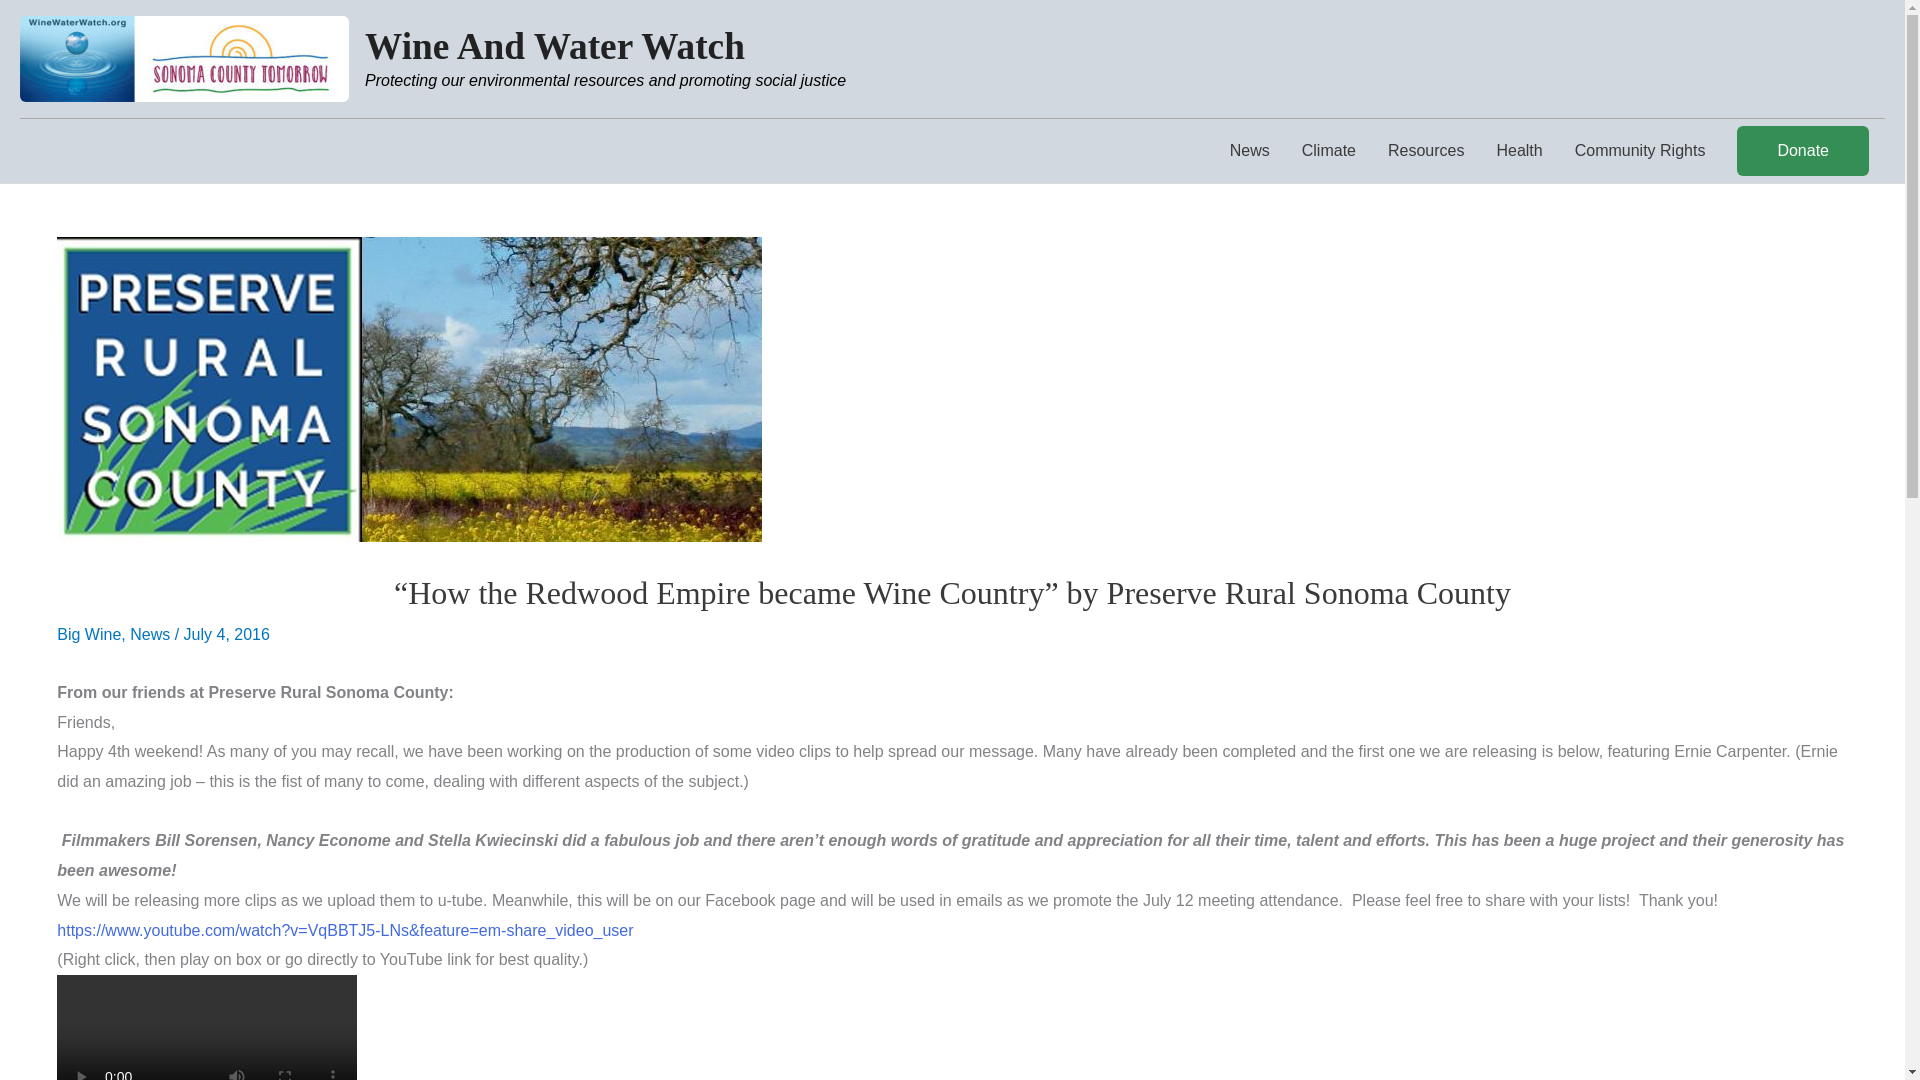 This screenshot has height=1080, width=1920. What do you see at coordinates (1518, 150) in the screenshot?
I see `Health` at bounding box center [1518, 150].